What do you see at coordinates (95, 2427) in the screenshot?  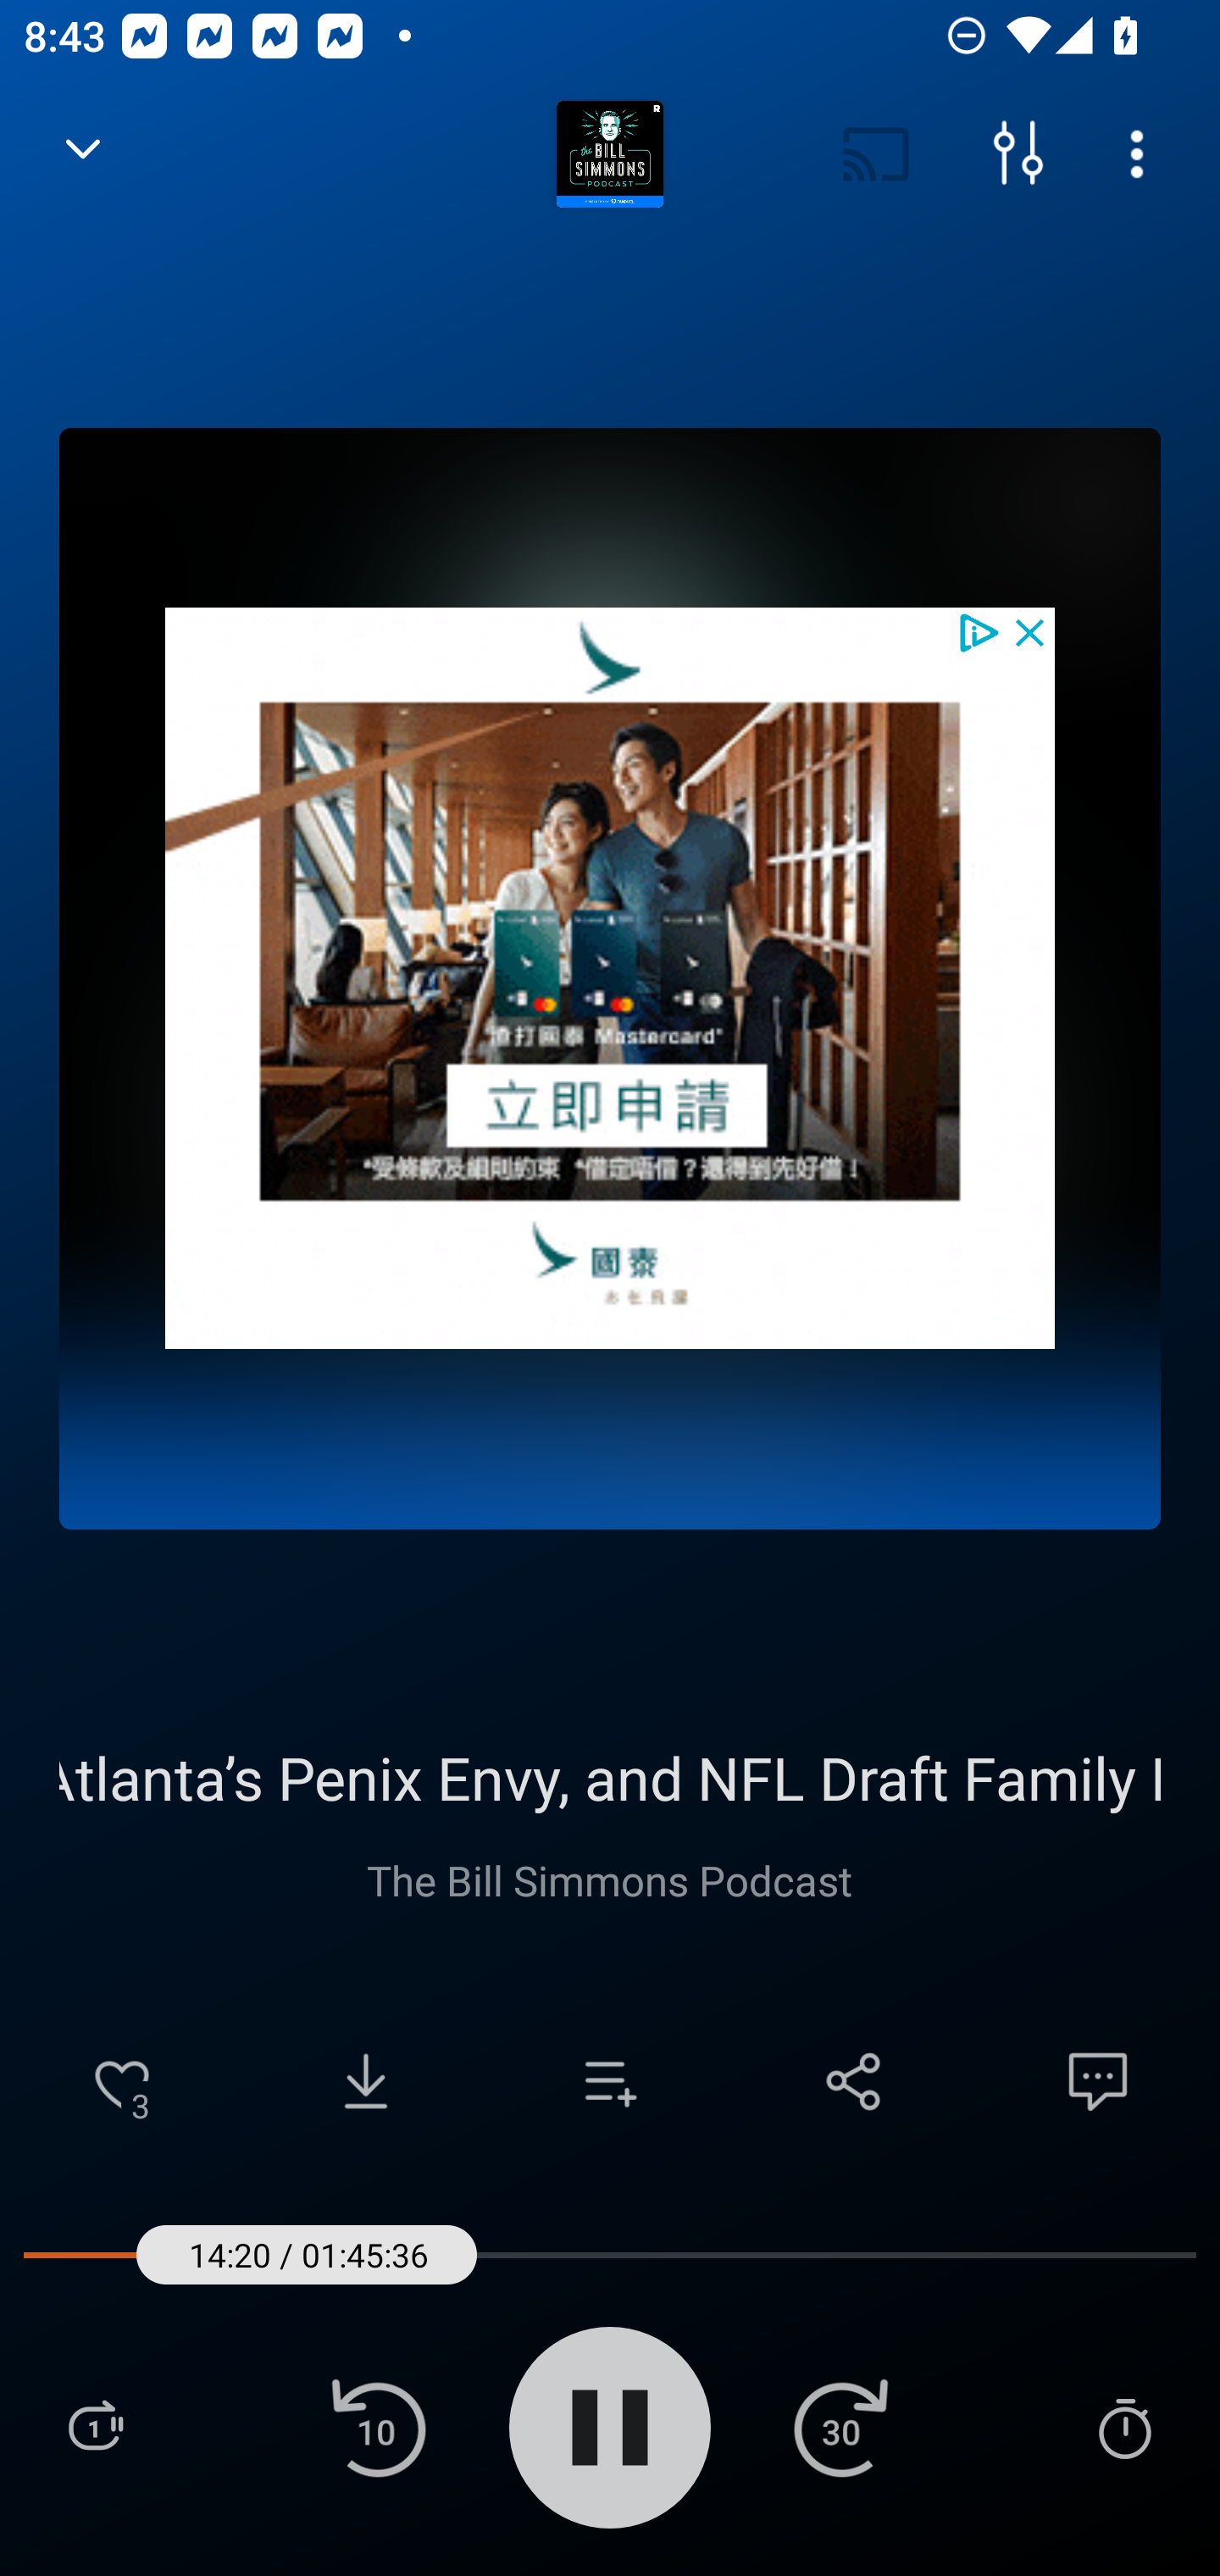 I see ` Playlist` at bounding box center [95, 2427].